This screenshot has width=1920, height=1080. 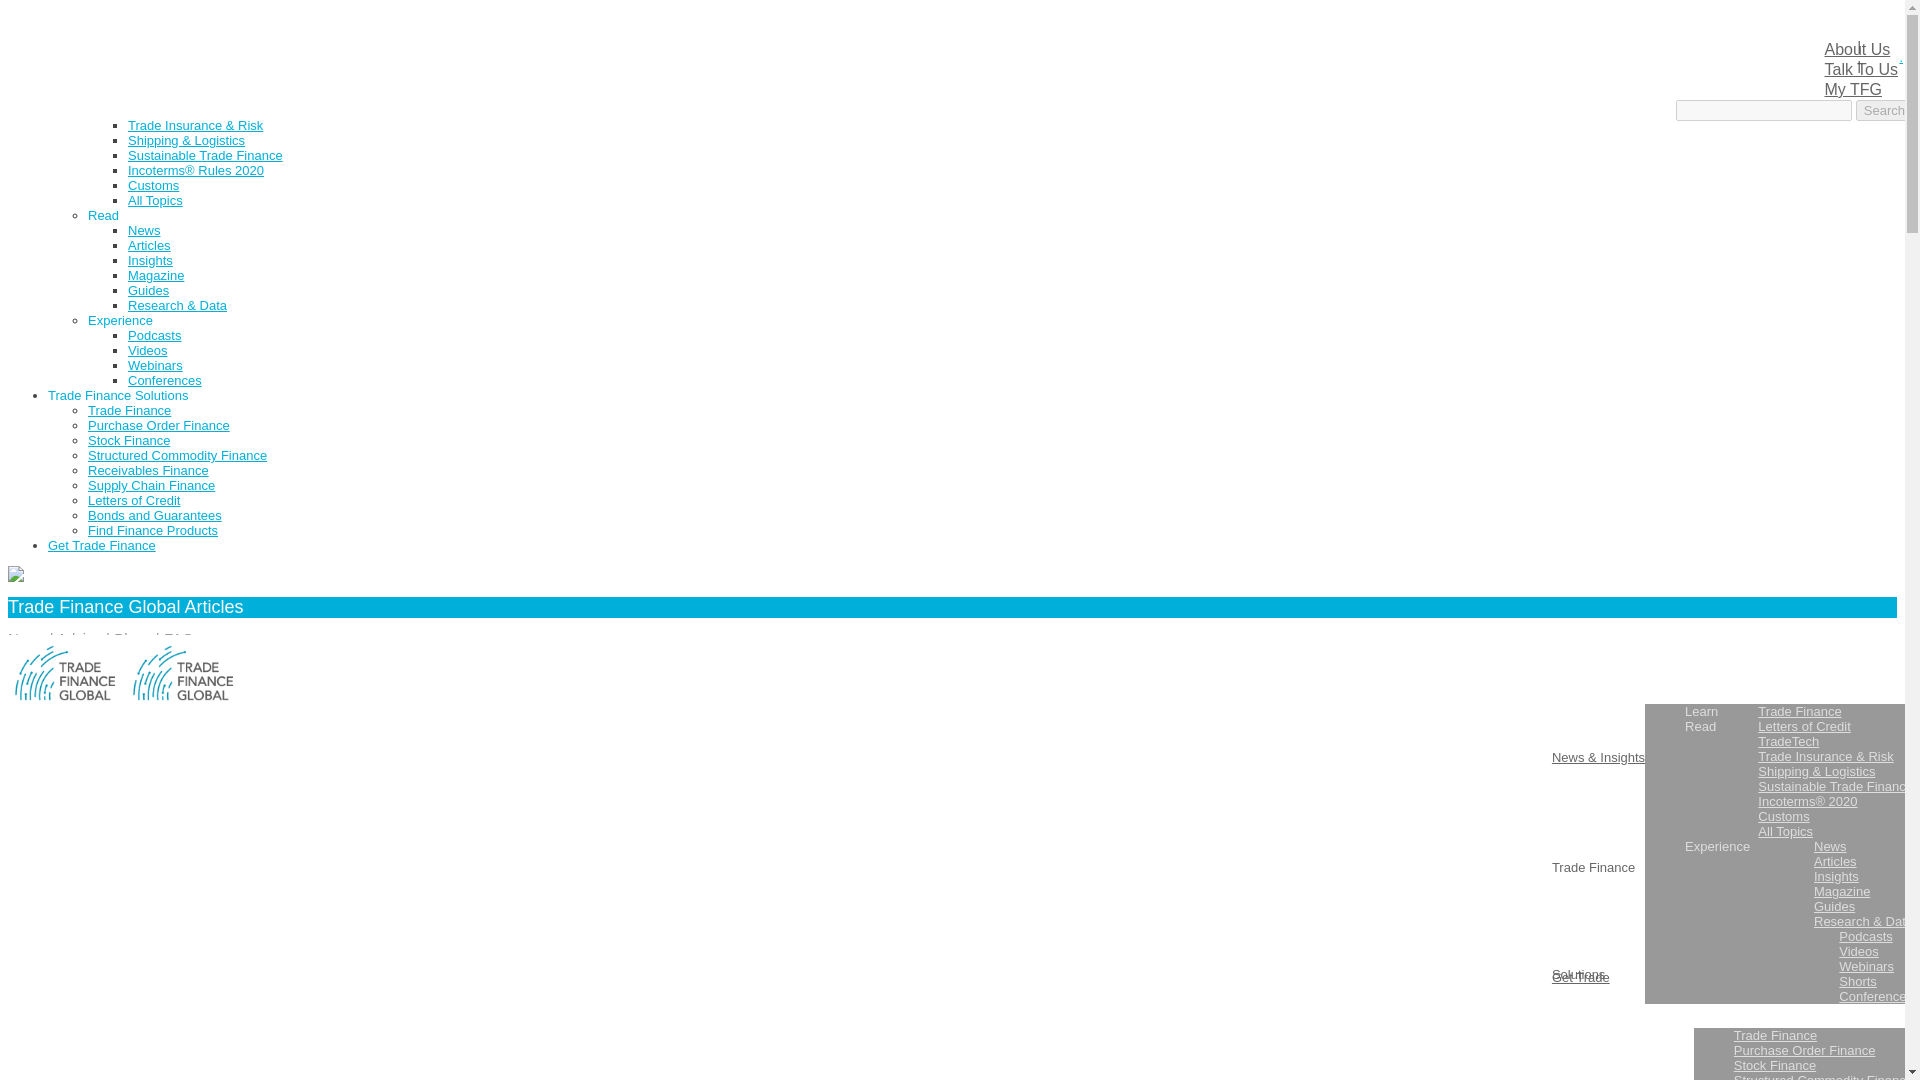 I want to click on News, so click(x=144, y=230).